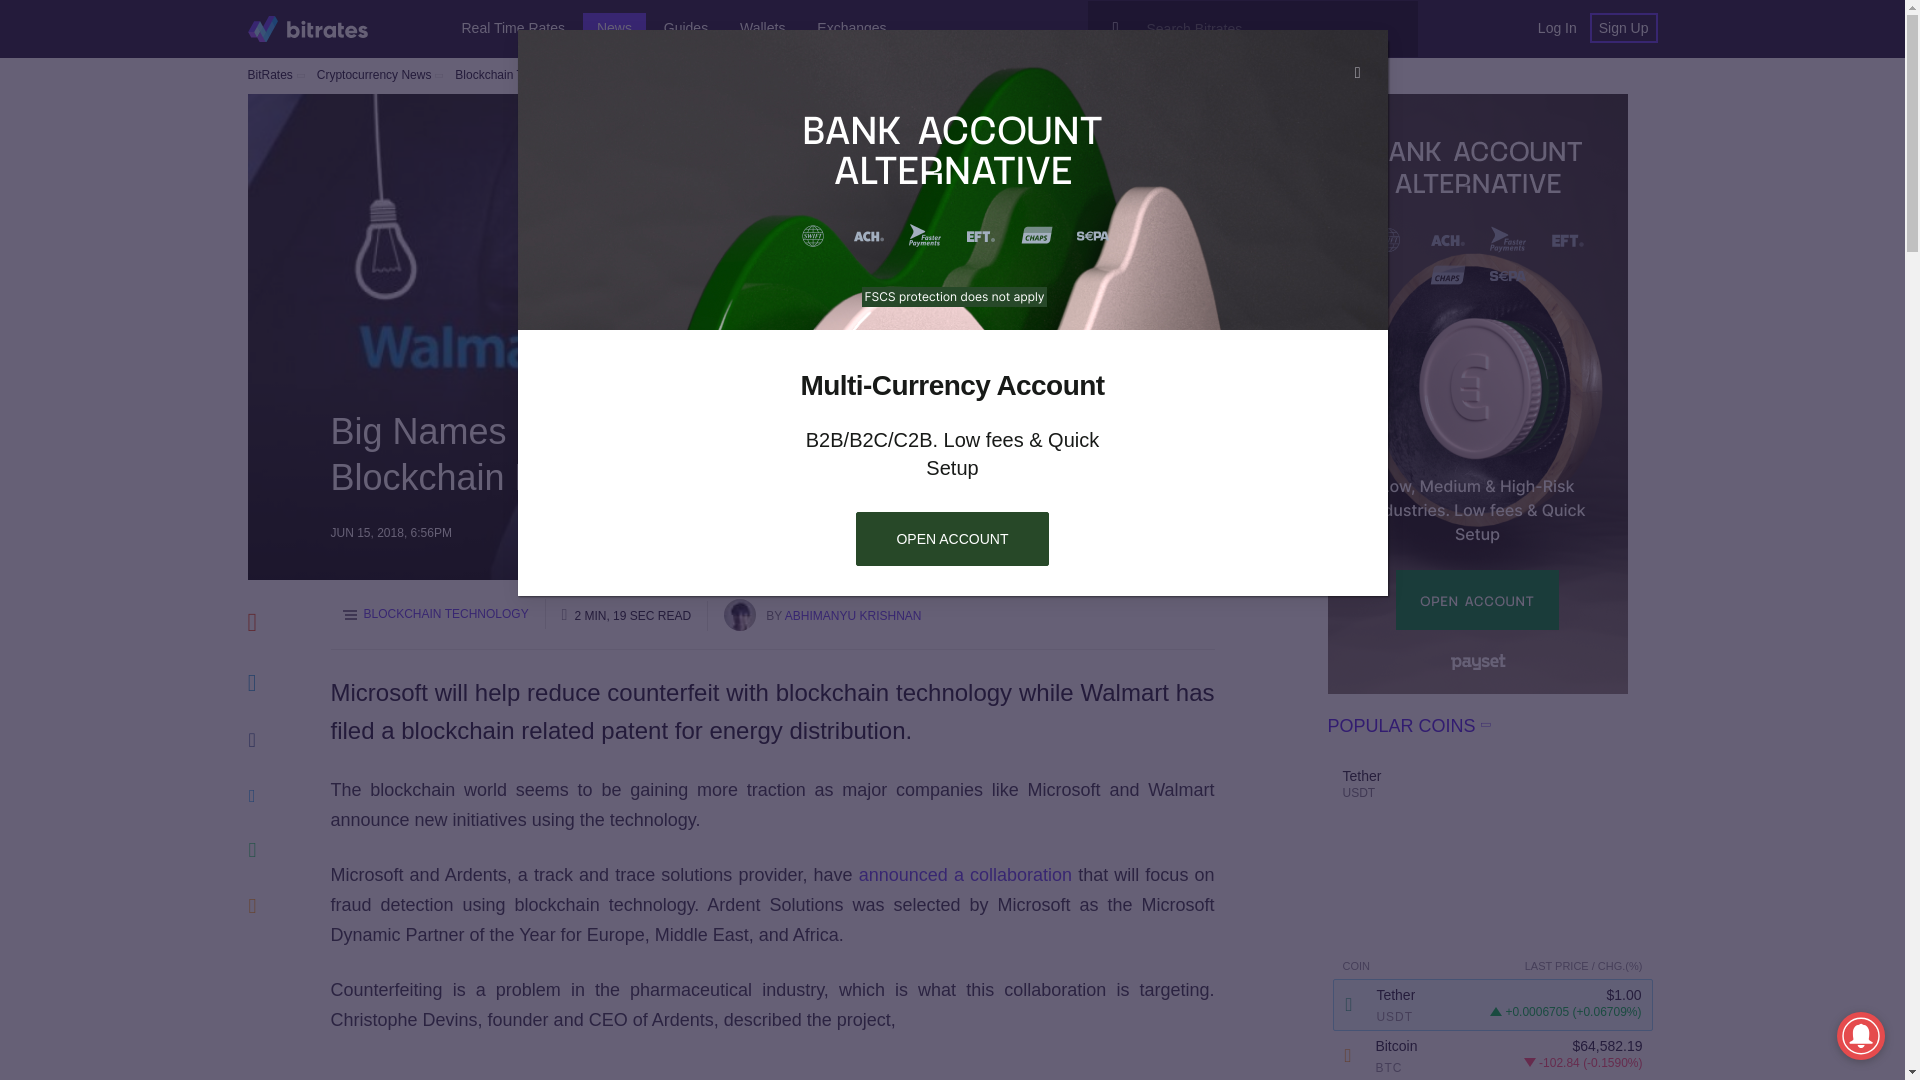  What do you see at coordinates (513, 28) in the screenshot?
I see `Real Time Rates` at bounding box center [513, 28].